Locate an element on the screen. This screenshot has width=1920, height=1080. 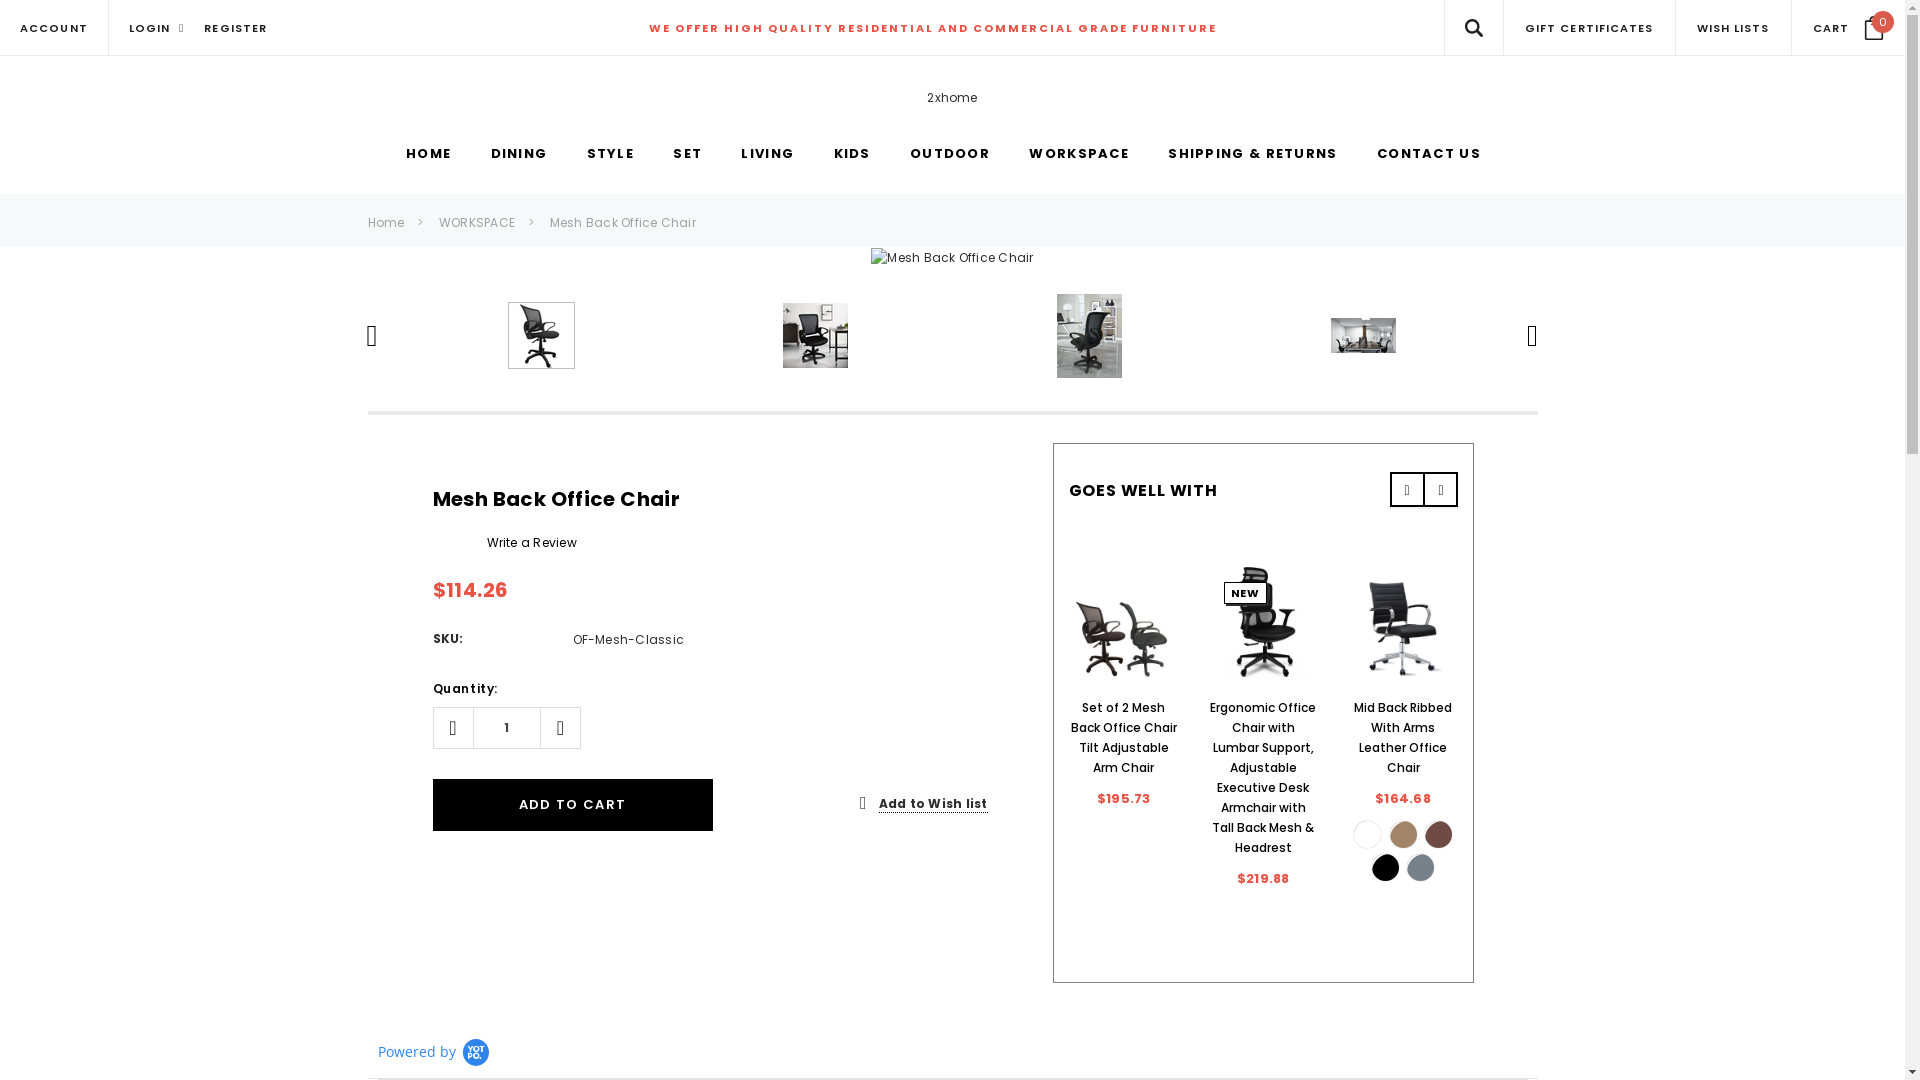
Set of 2 Mesh Back Office Chair Tilt Adjustable Arm Chair is located at coordinates (1124, 738).